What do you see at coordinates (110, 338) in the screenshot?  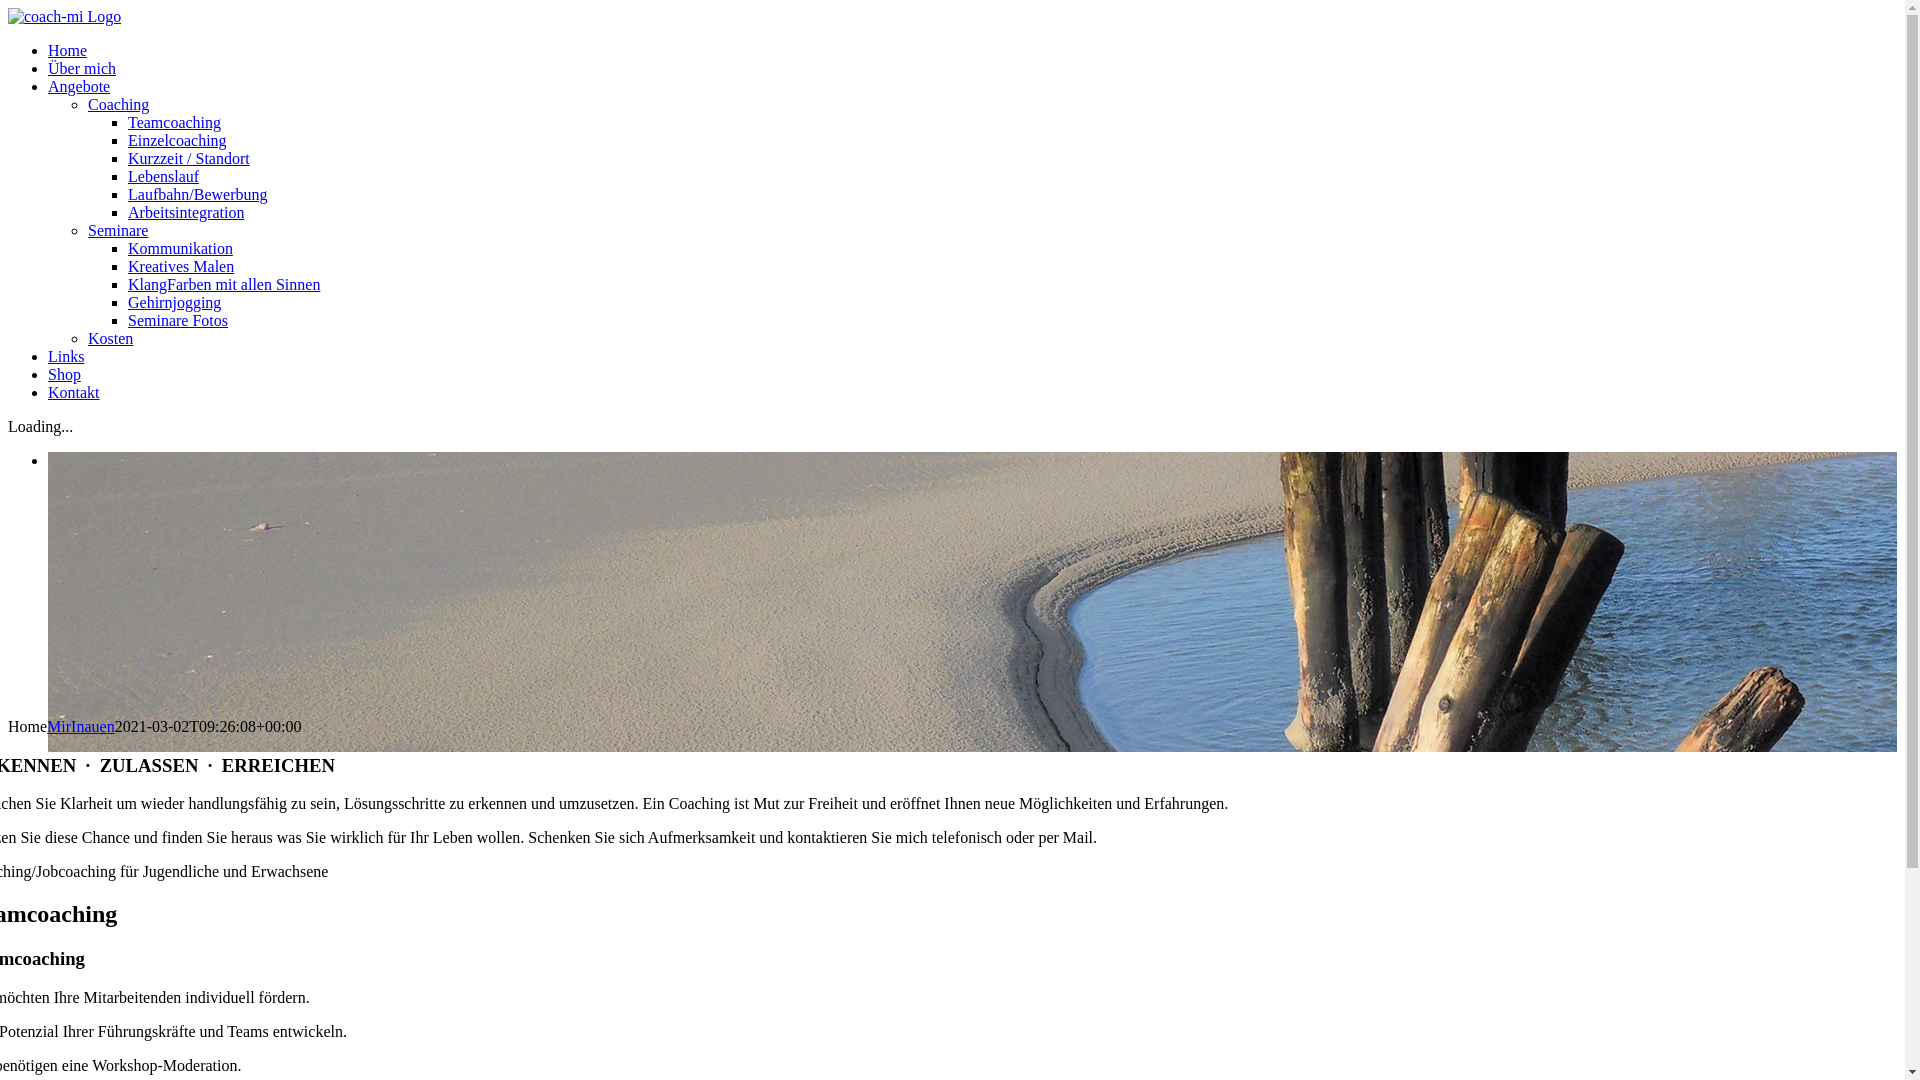 I see `Kosten` at bounding box center [110, 338].